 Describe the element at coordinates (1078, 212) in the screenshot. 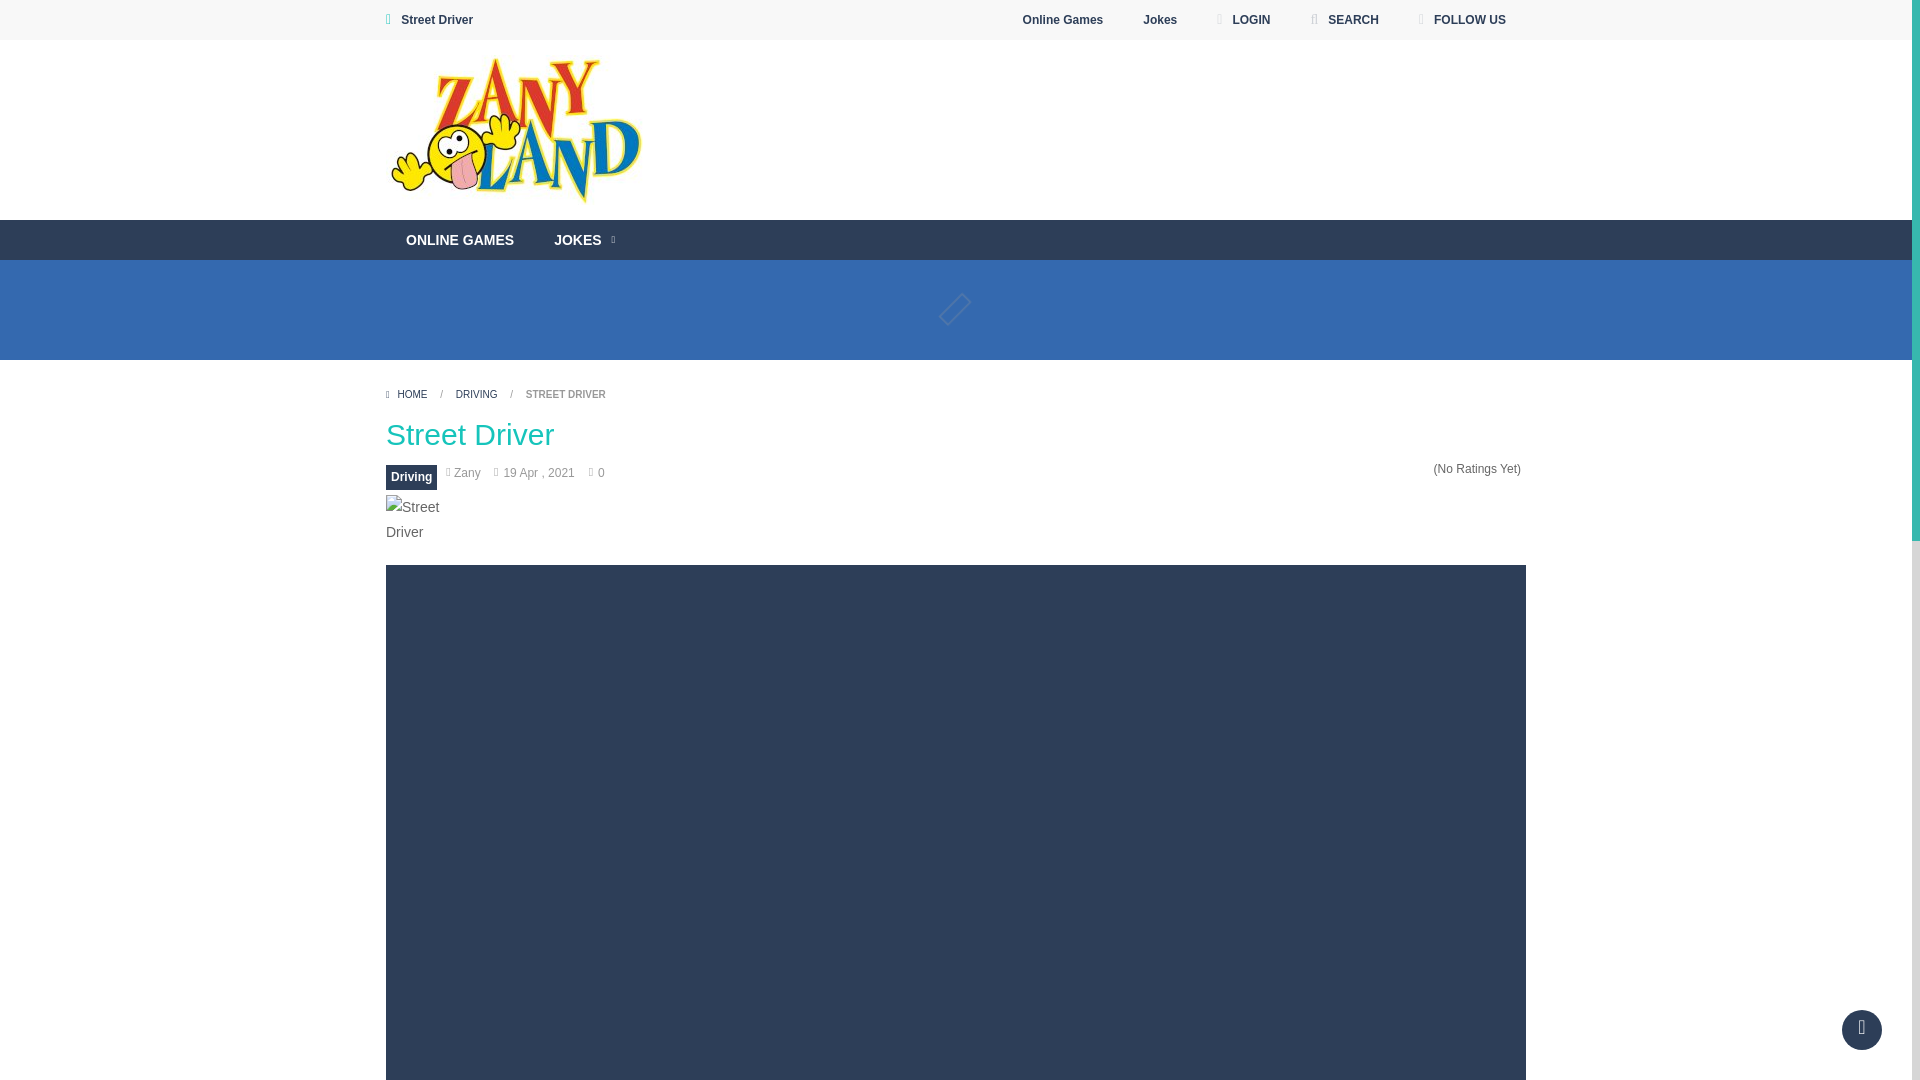

I see `YouTube video player` at that location.